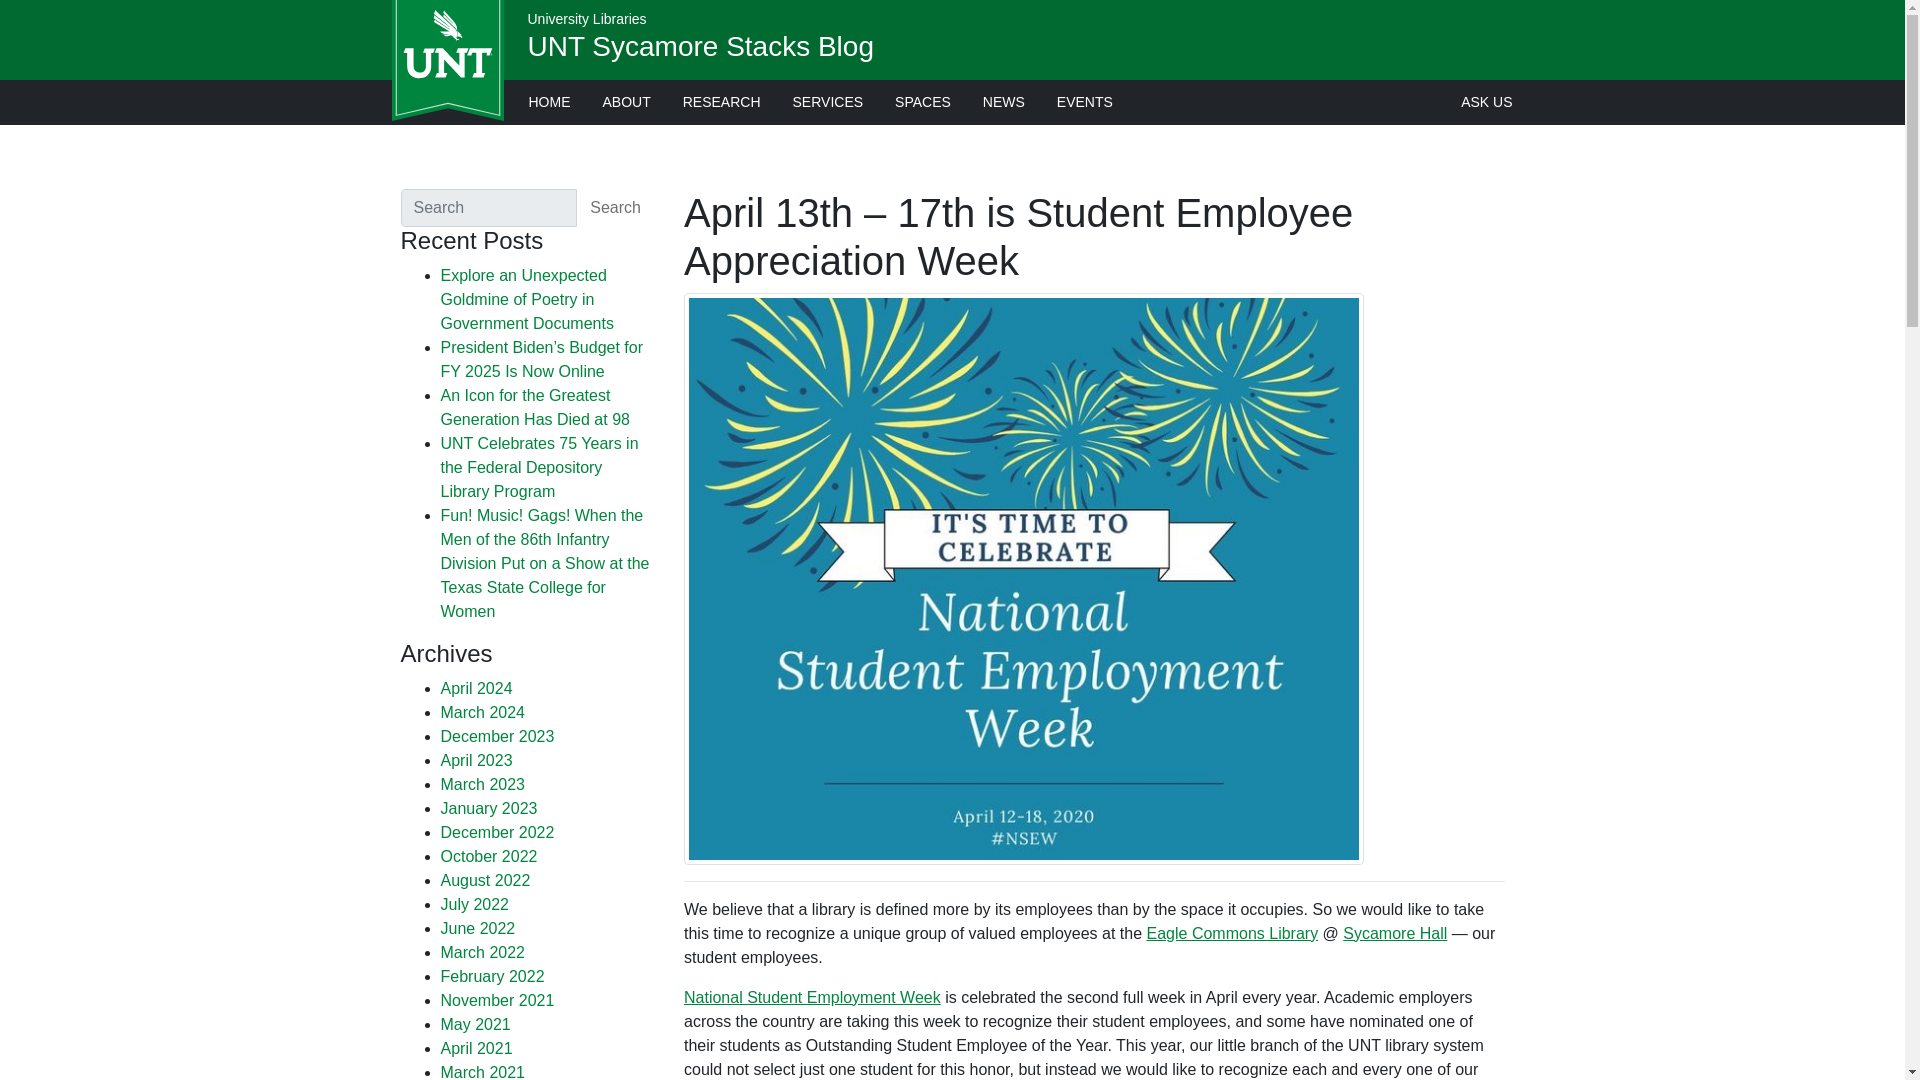 This screenshot has height=1080, width=1920. I want to click on HOME, so click(548, 102).